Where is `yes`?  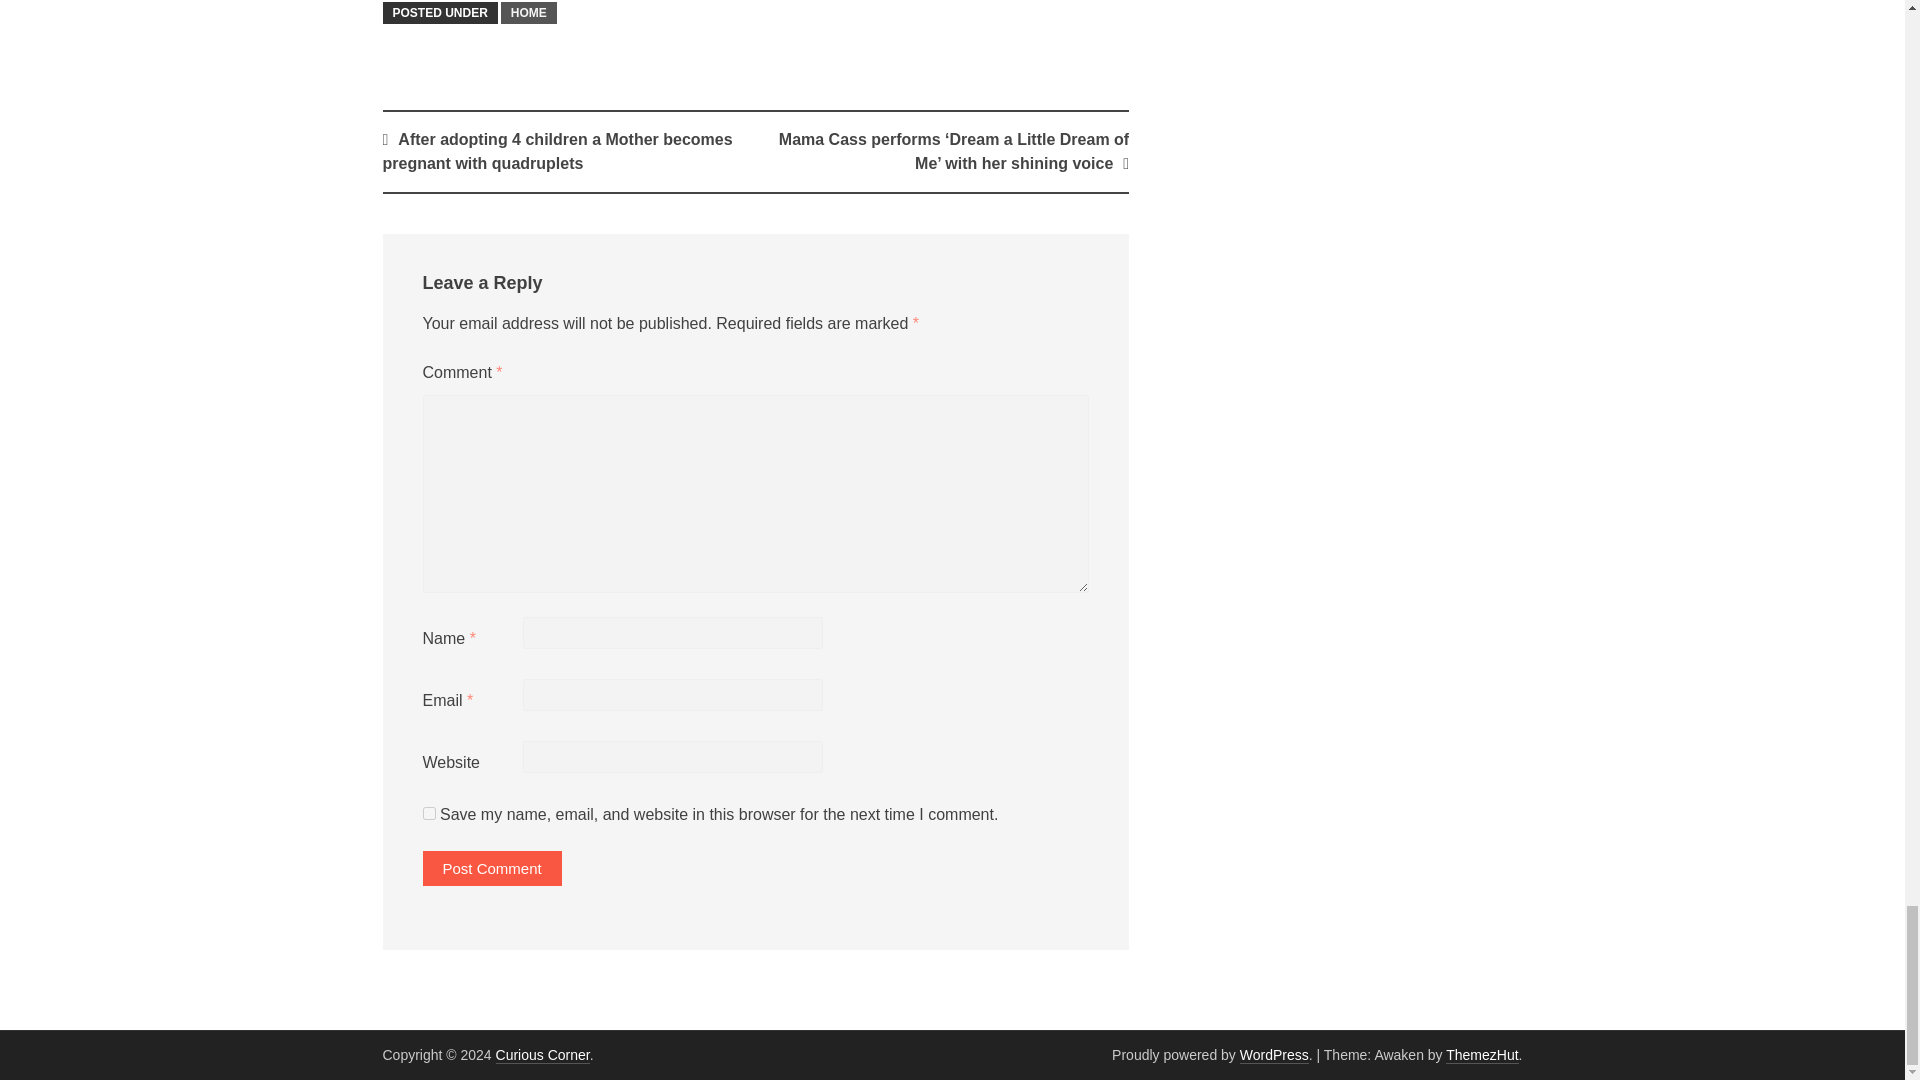 yes is located at coordinates (428, 812).